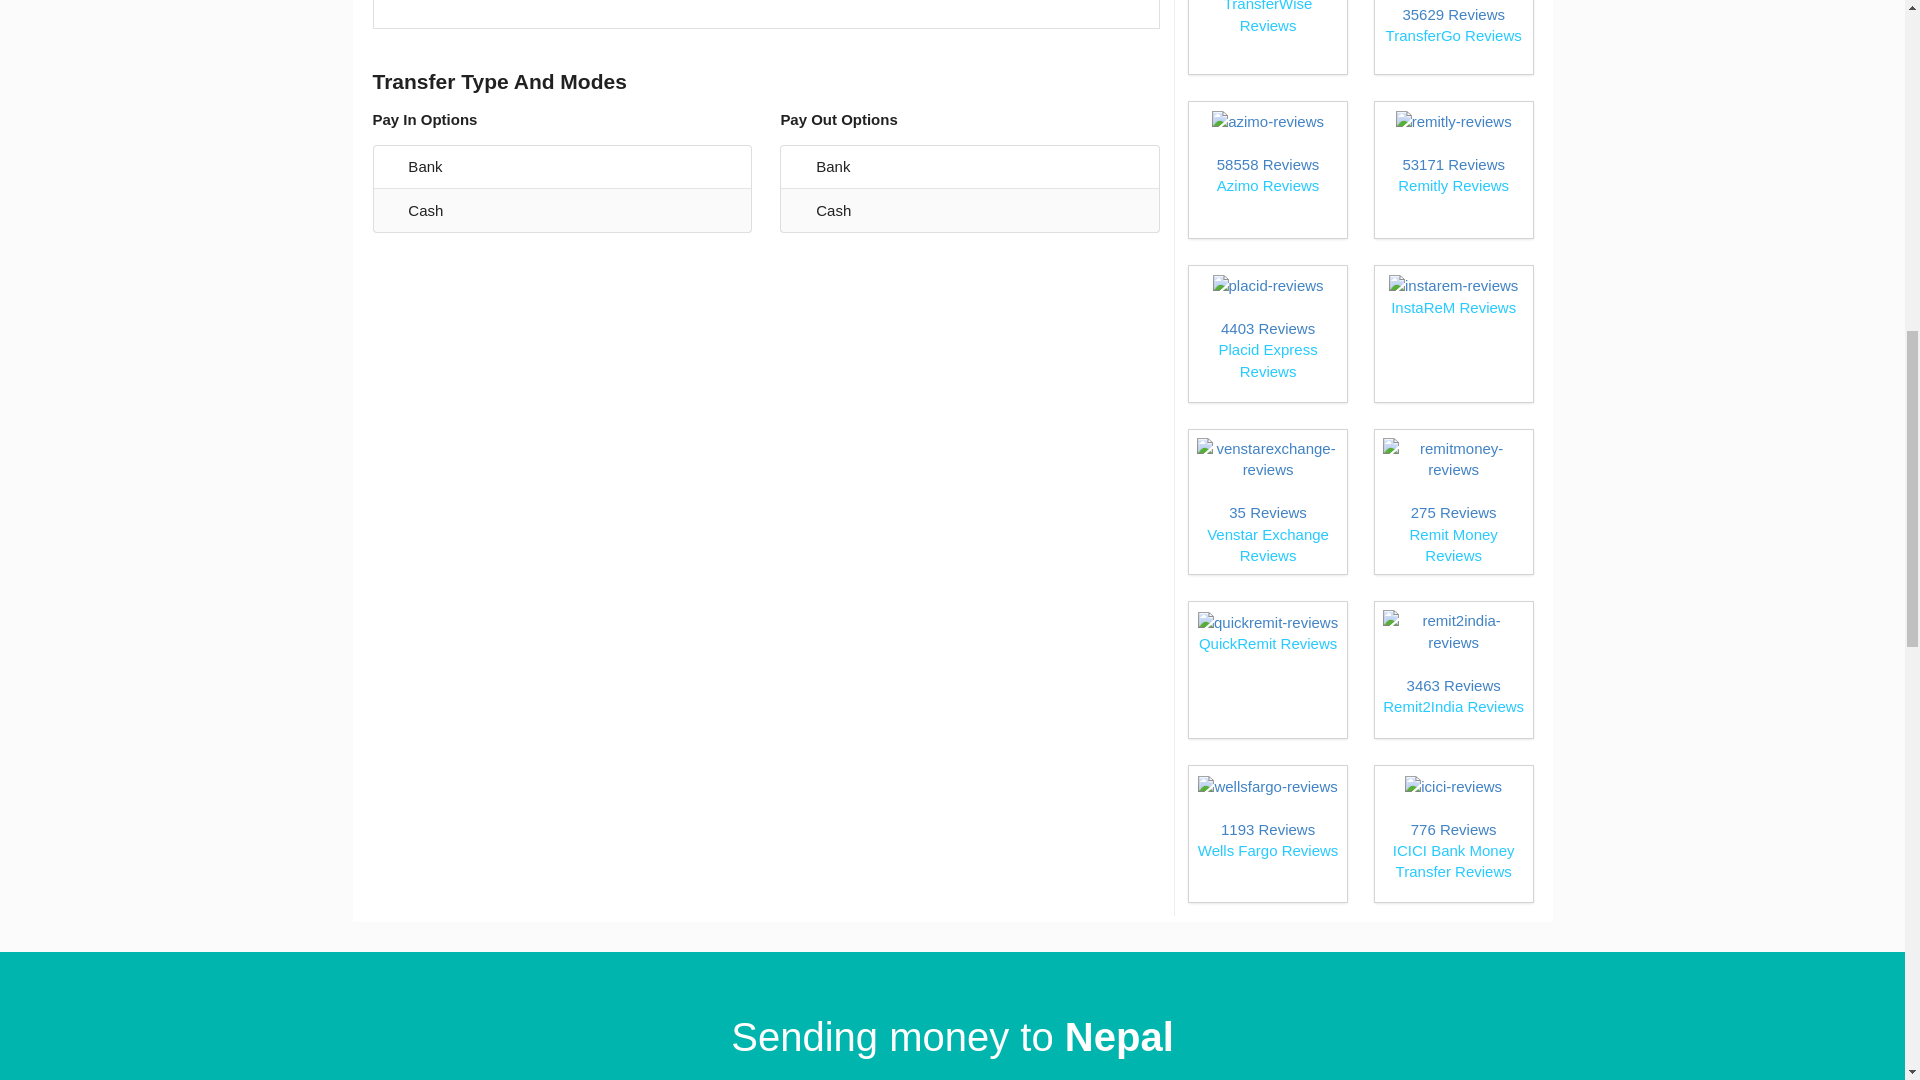  Describe the element at coordinates (1453, 170) in the screenshot. I see `wellsfargo reviews` at that location.